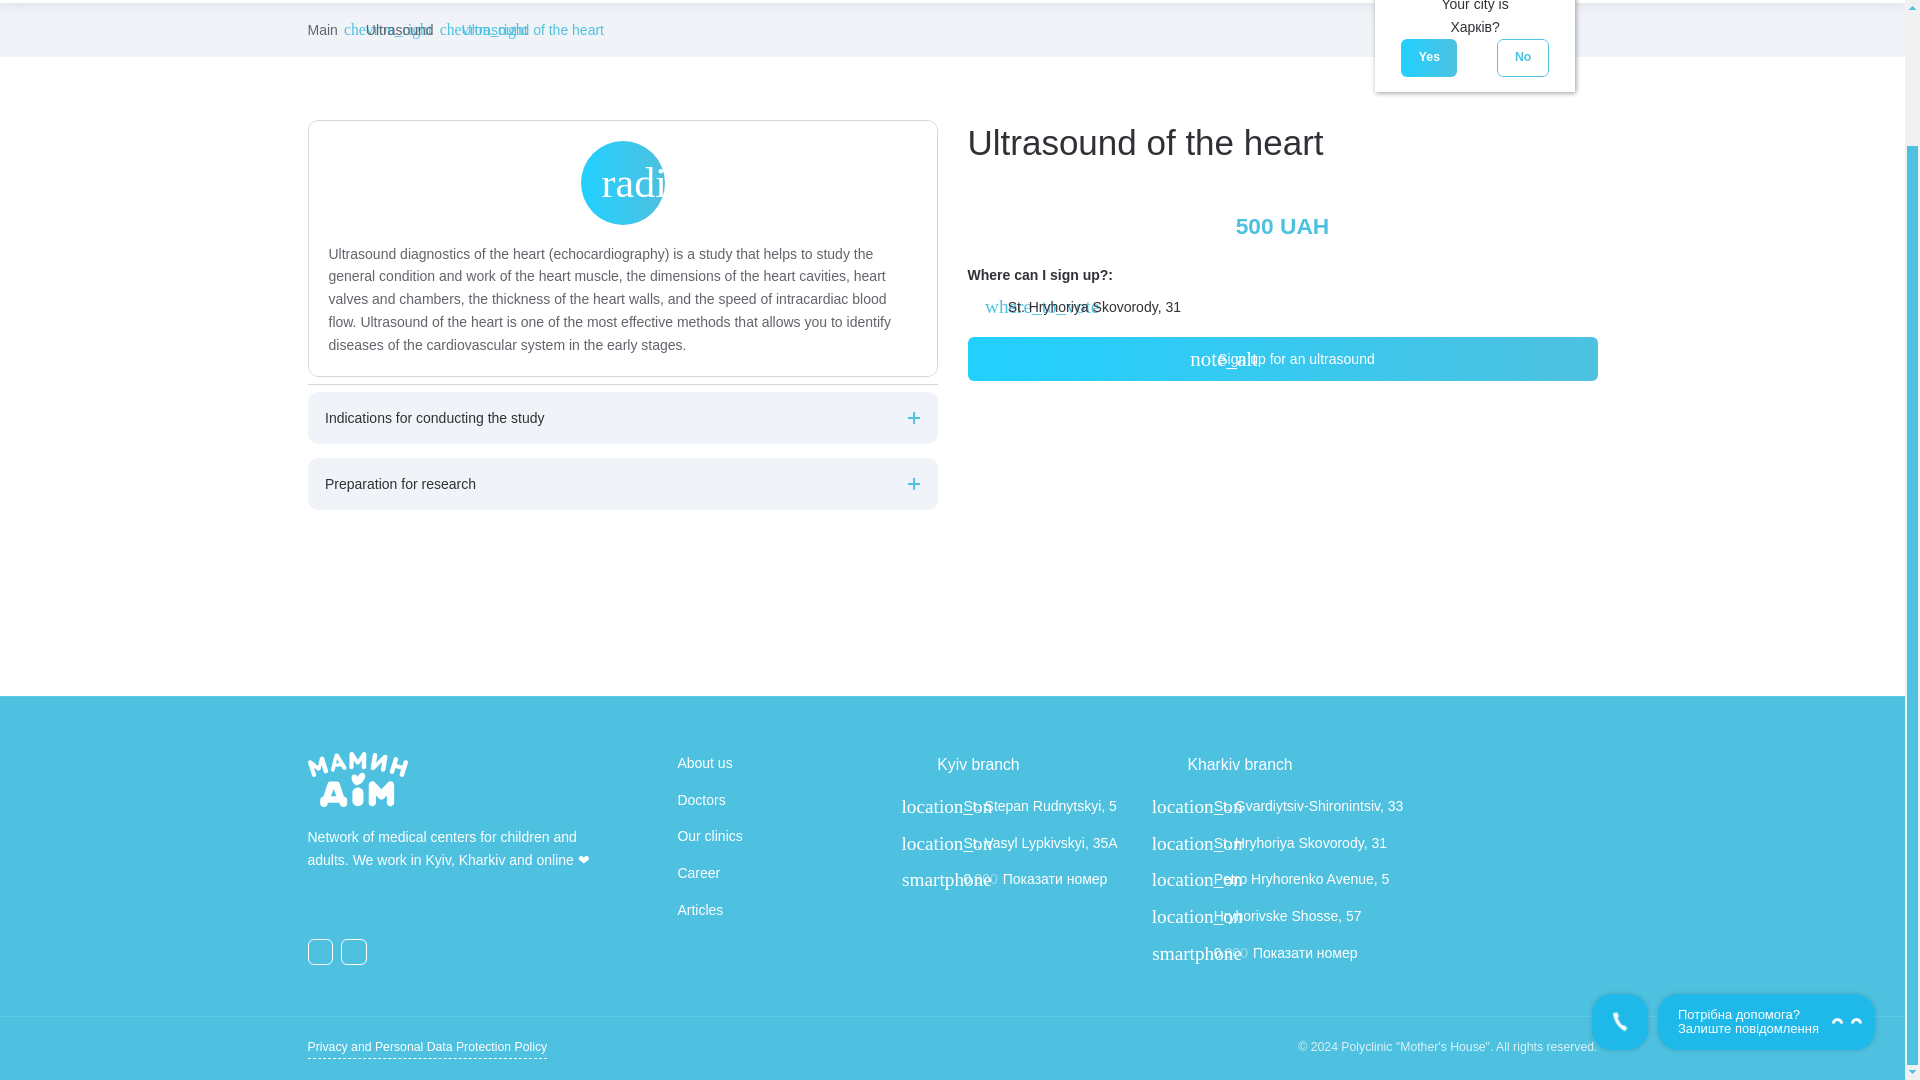 This screenshot has height=1080, width=1920. What do you see at coordinates (354, 951) in the screenshot?
I see `Instagram` at bounding box center [354, 951].